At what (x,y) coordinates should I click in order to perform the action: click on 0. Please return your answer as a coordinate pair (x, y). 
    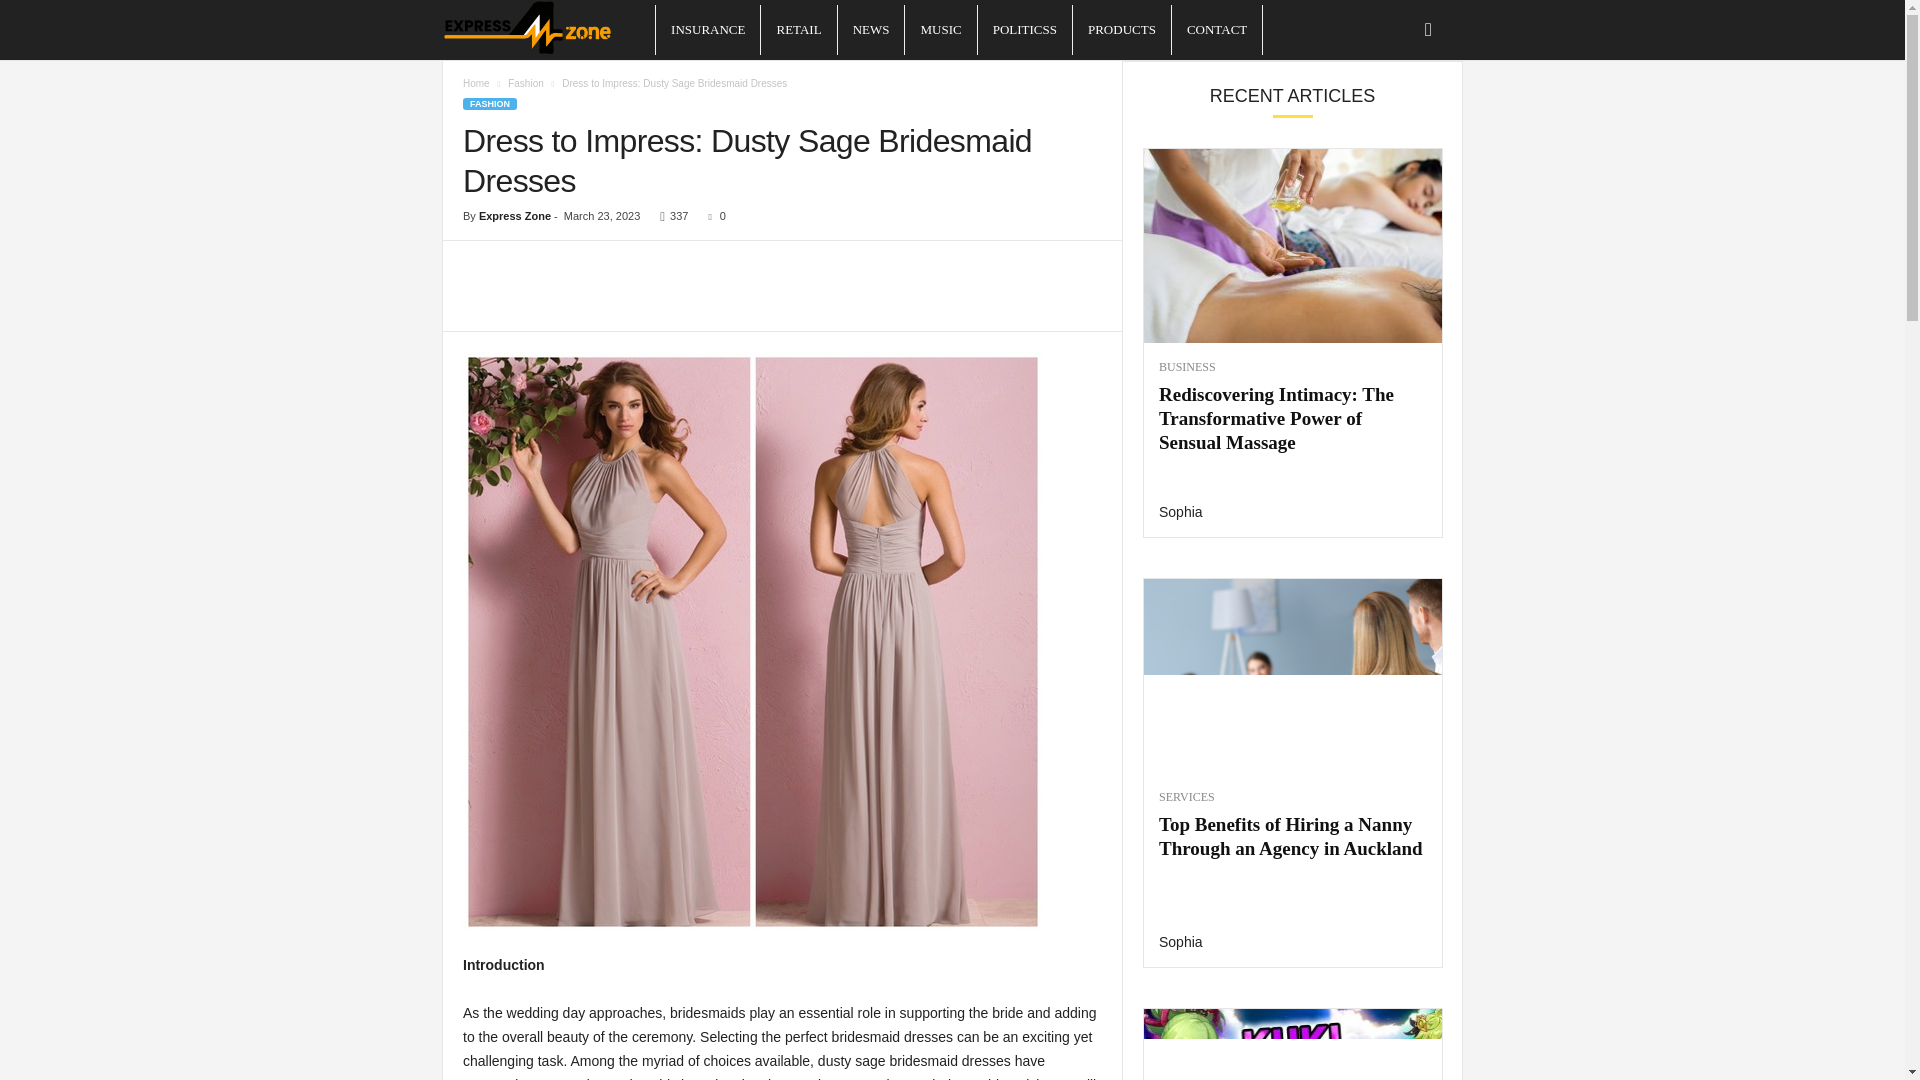
    Looking at the image, I should click on (712, 216).